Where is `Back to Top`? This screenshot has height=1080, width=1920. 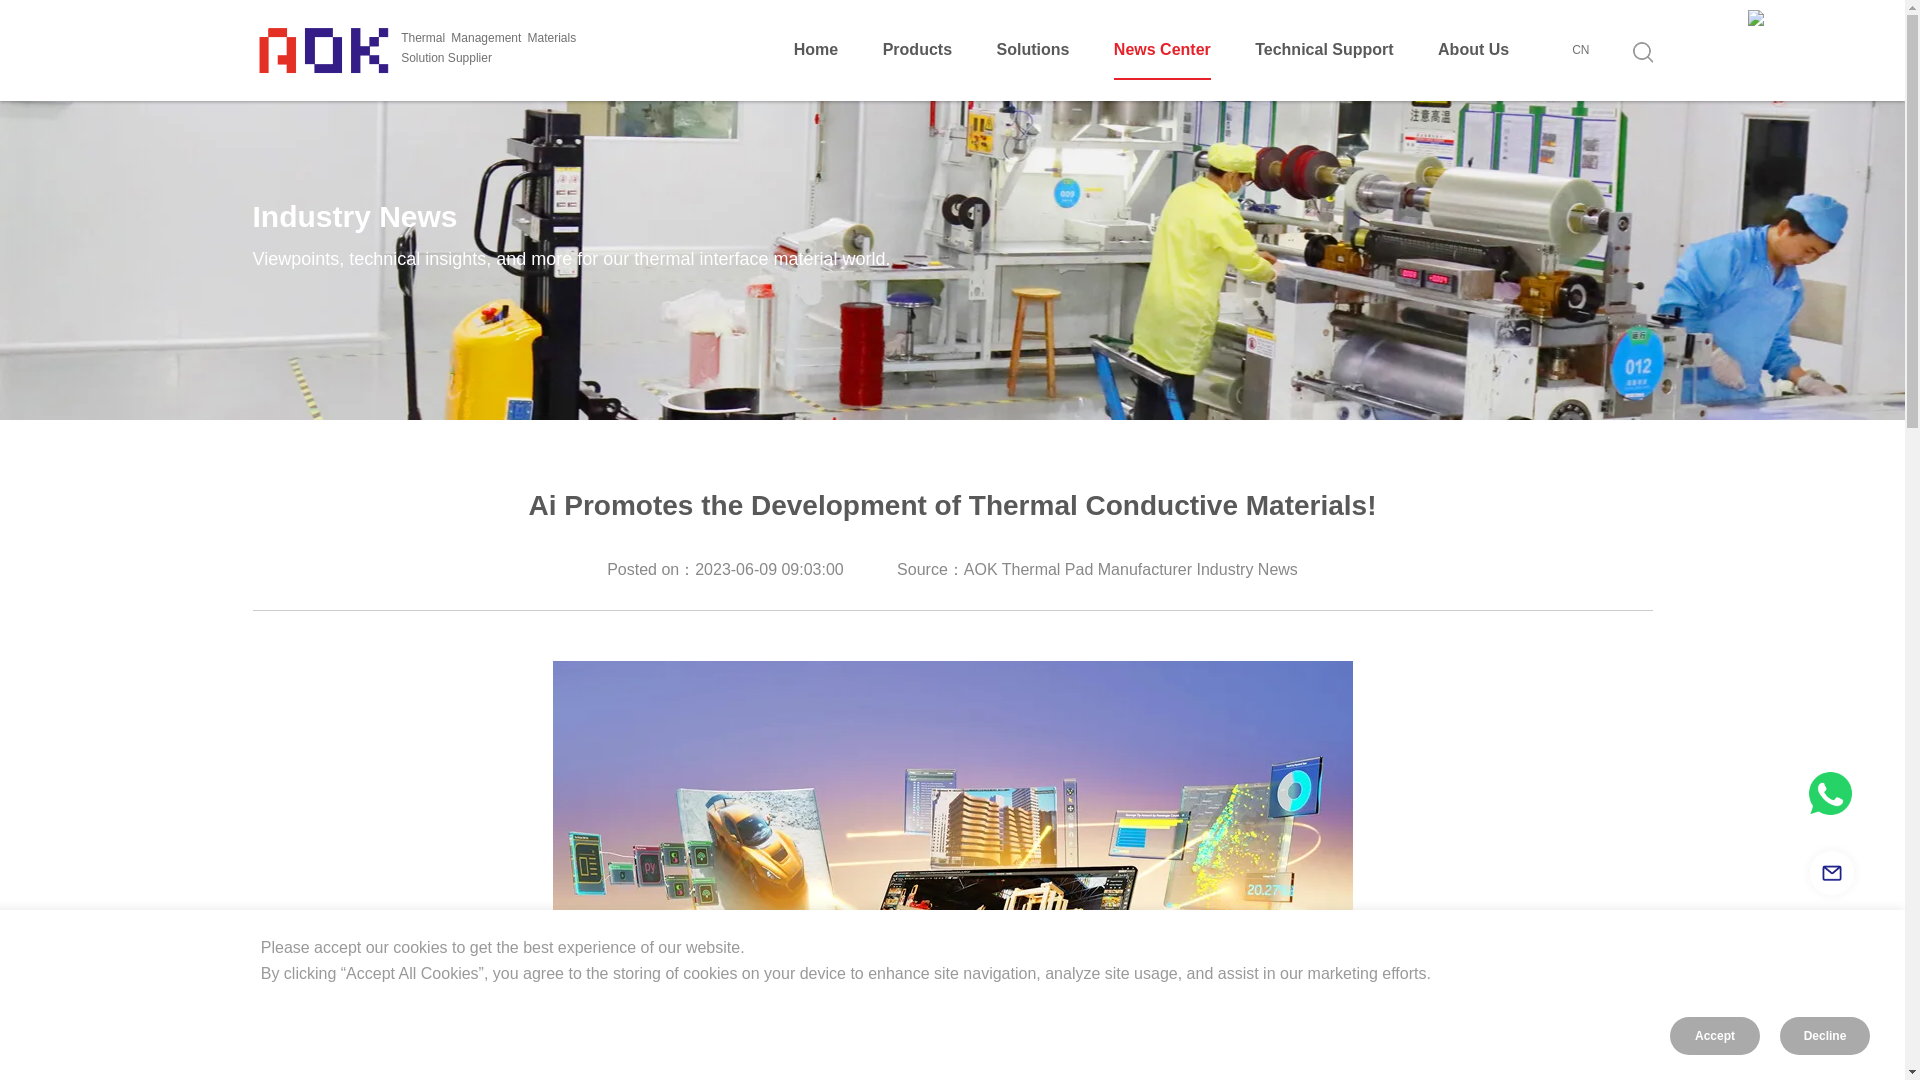 Back to Top is located at coordinates (1832, 957).